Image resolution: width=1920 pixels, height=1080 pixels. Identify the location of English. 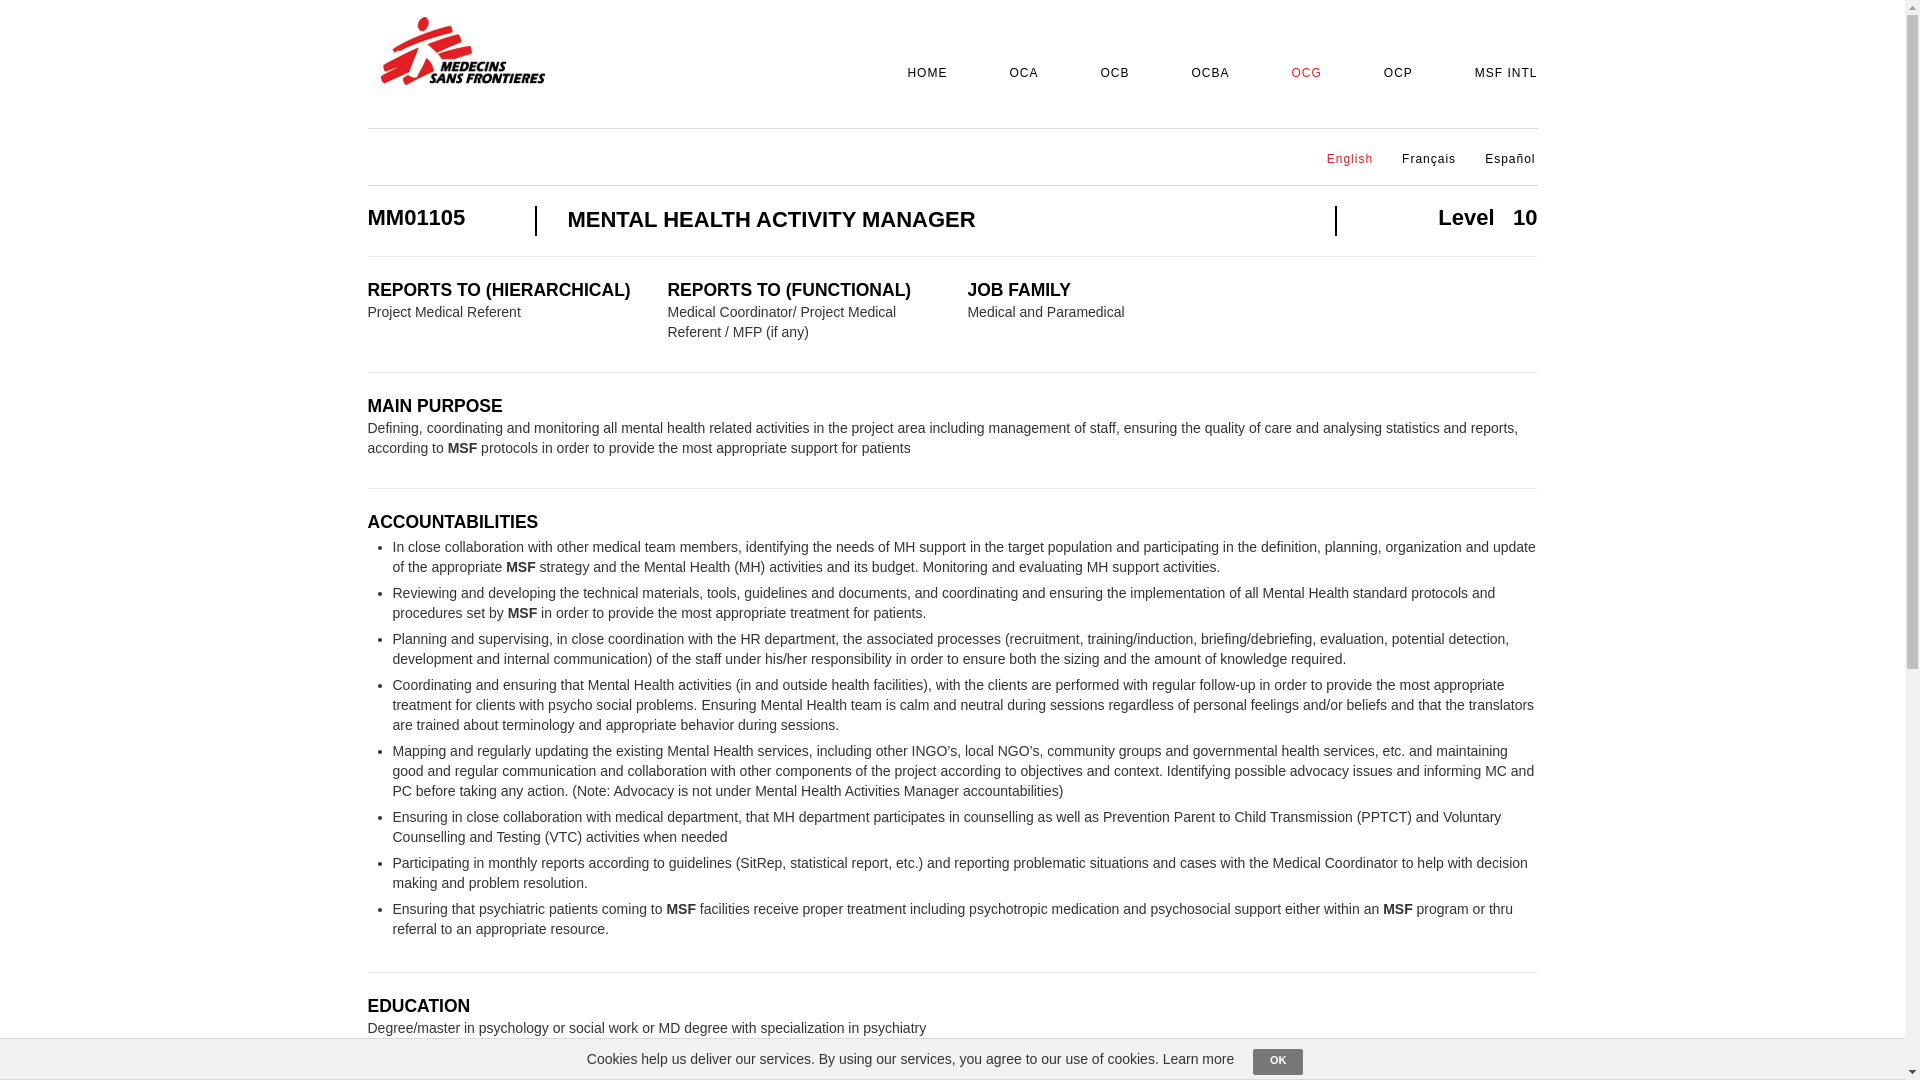
(1344, 159).